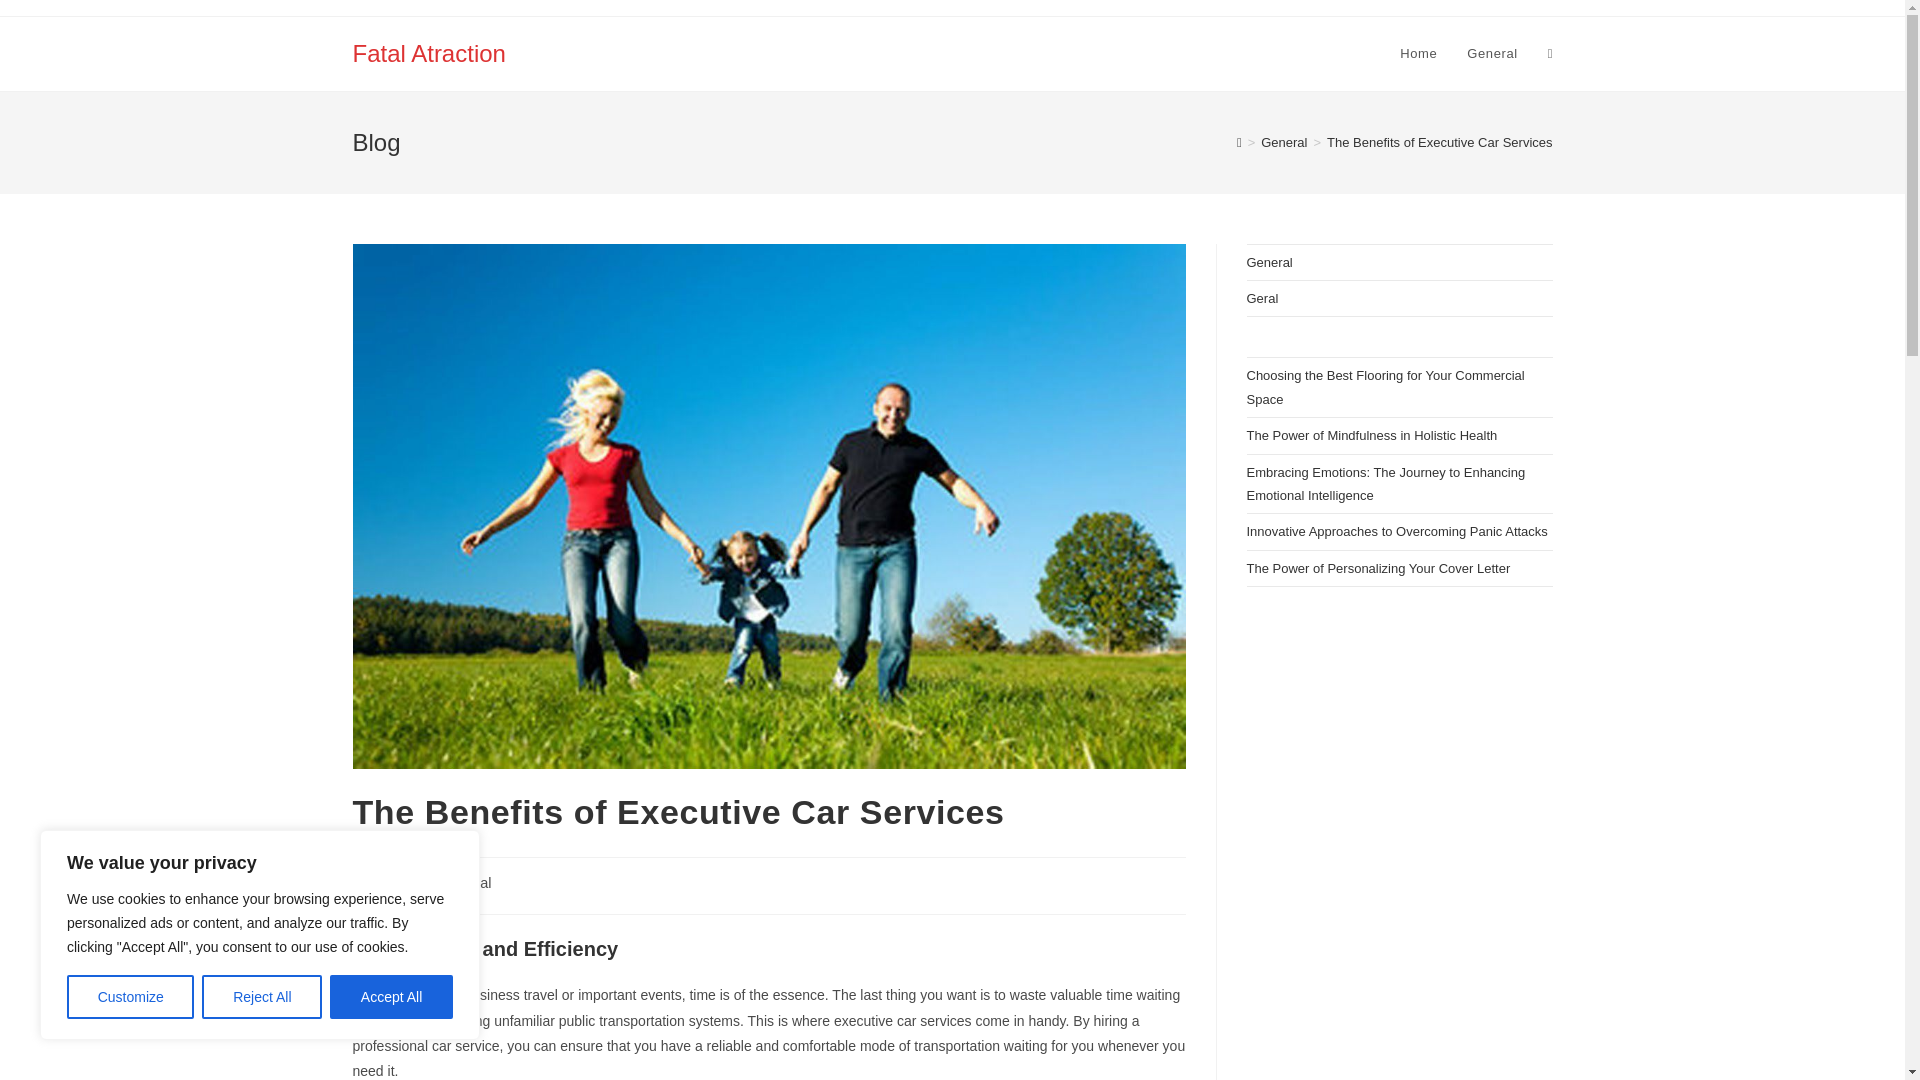 The width and height of the screenshot is (1920, 1080). I want to click on Fatal Atraction, so click(428, 52).